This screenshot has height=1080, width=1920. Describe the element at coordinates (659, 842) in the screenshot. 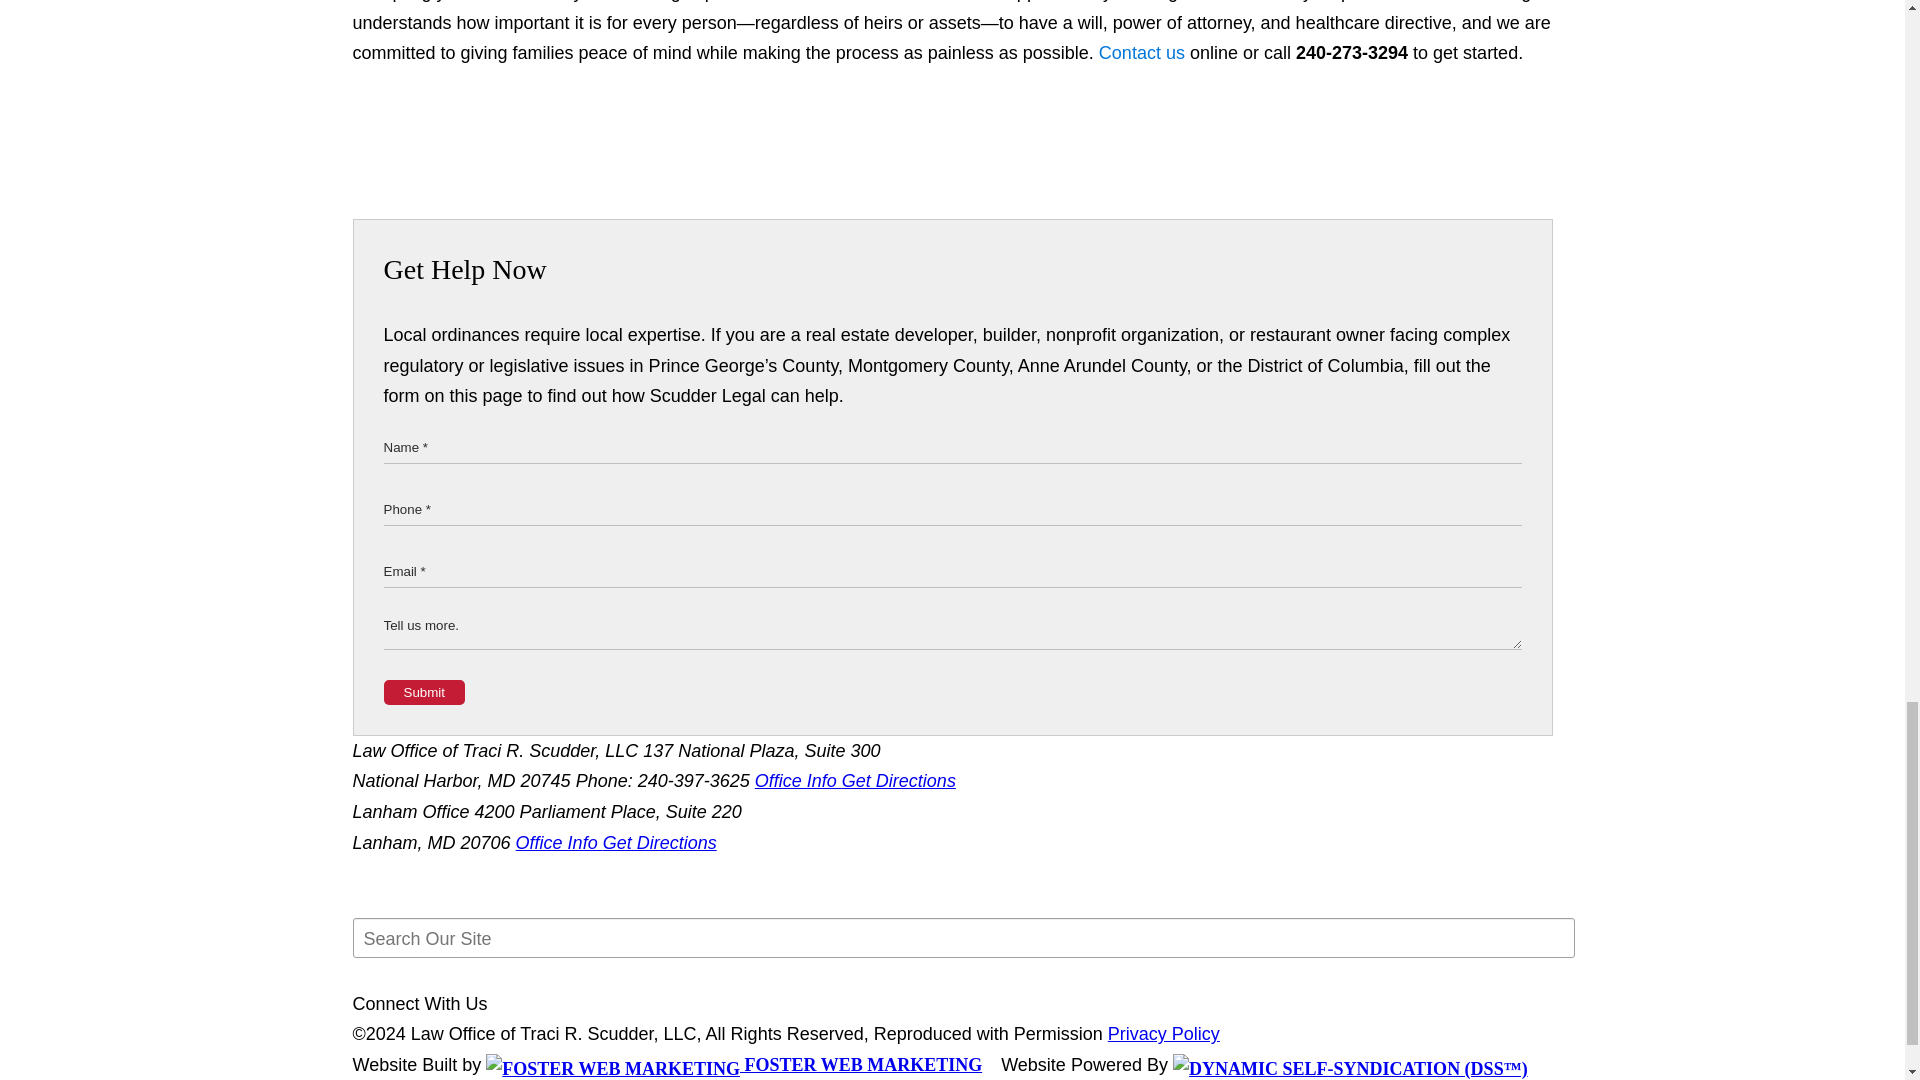

I see `Get Directions` at that location.